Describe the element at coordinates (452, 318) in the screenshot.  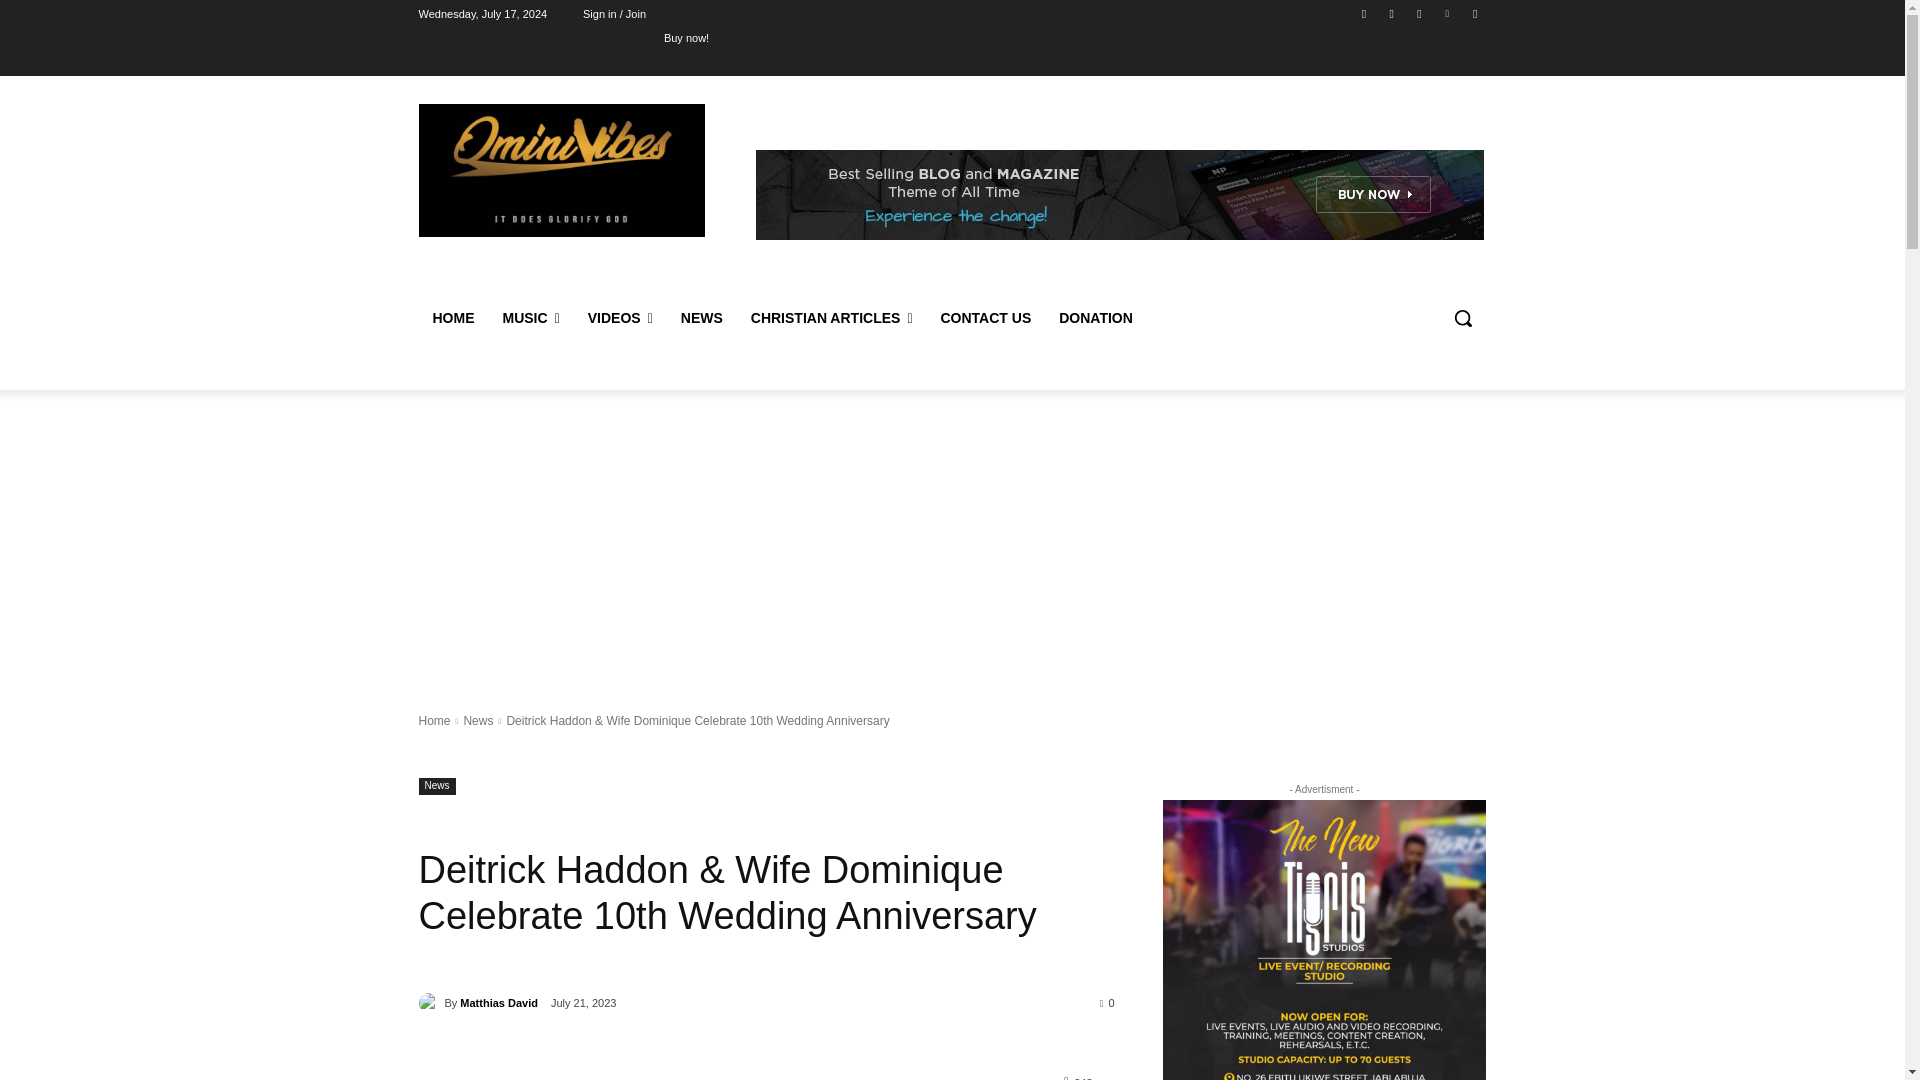
I see `HOME` at that location.